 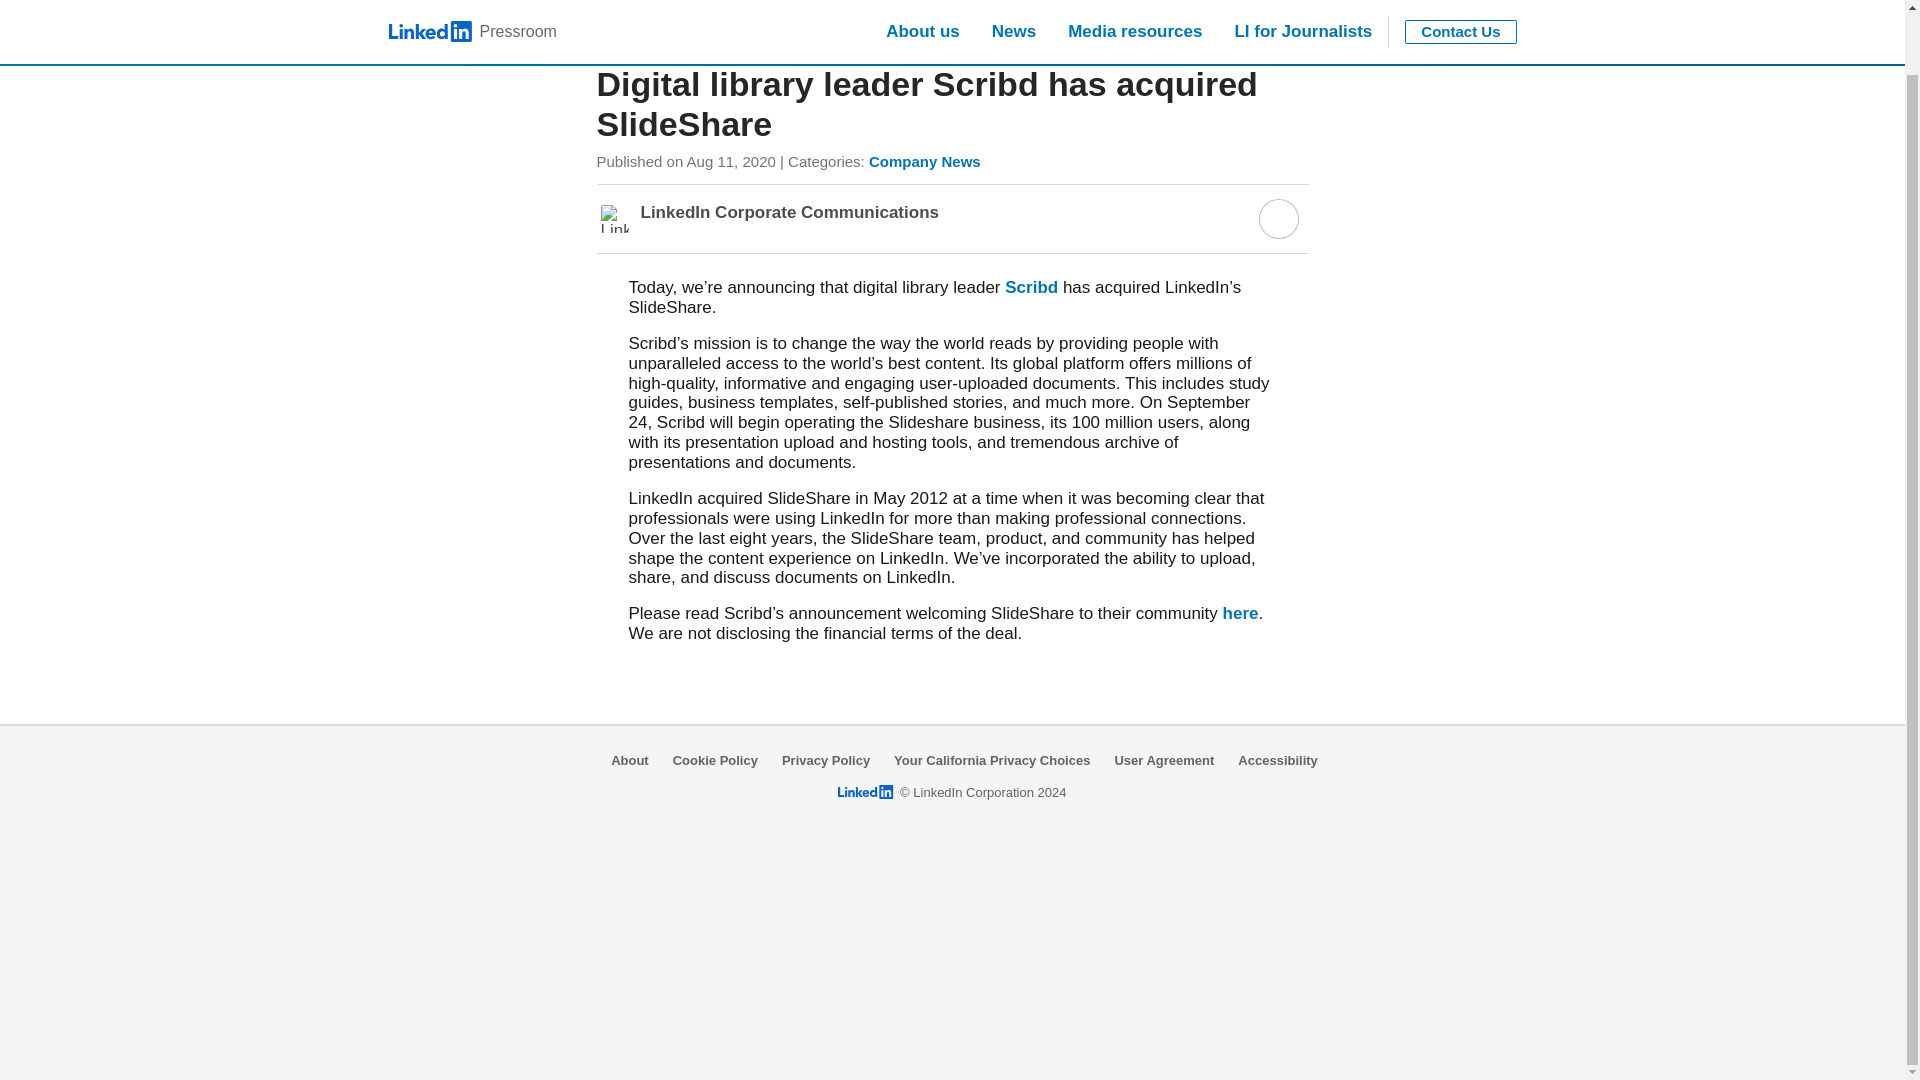 I want to click on here, so click(x=1241, y=613).